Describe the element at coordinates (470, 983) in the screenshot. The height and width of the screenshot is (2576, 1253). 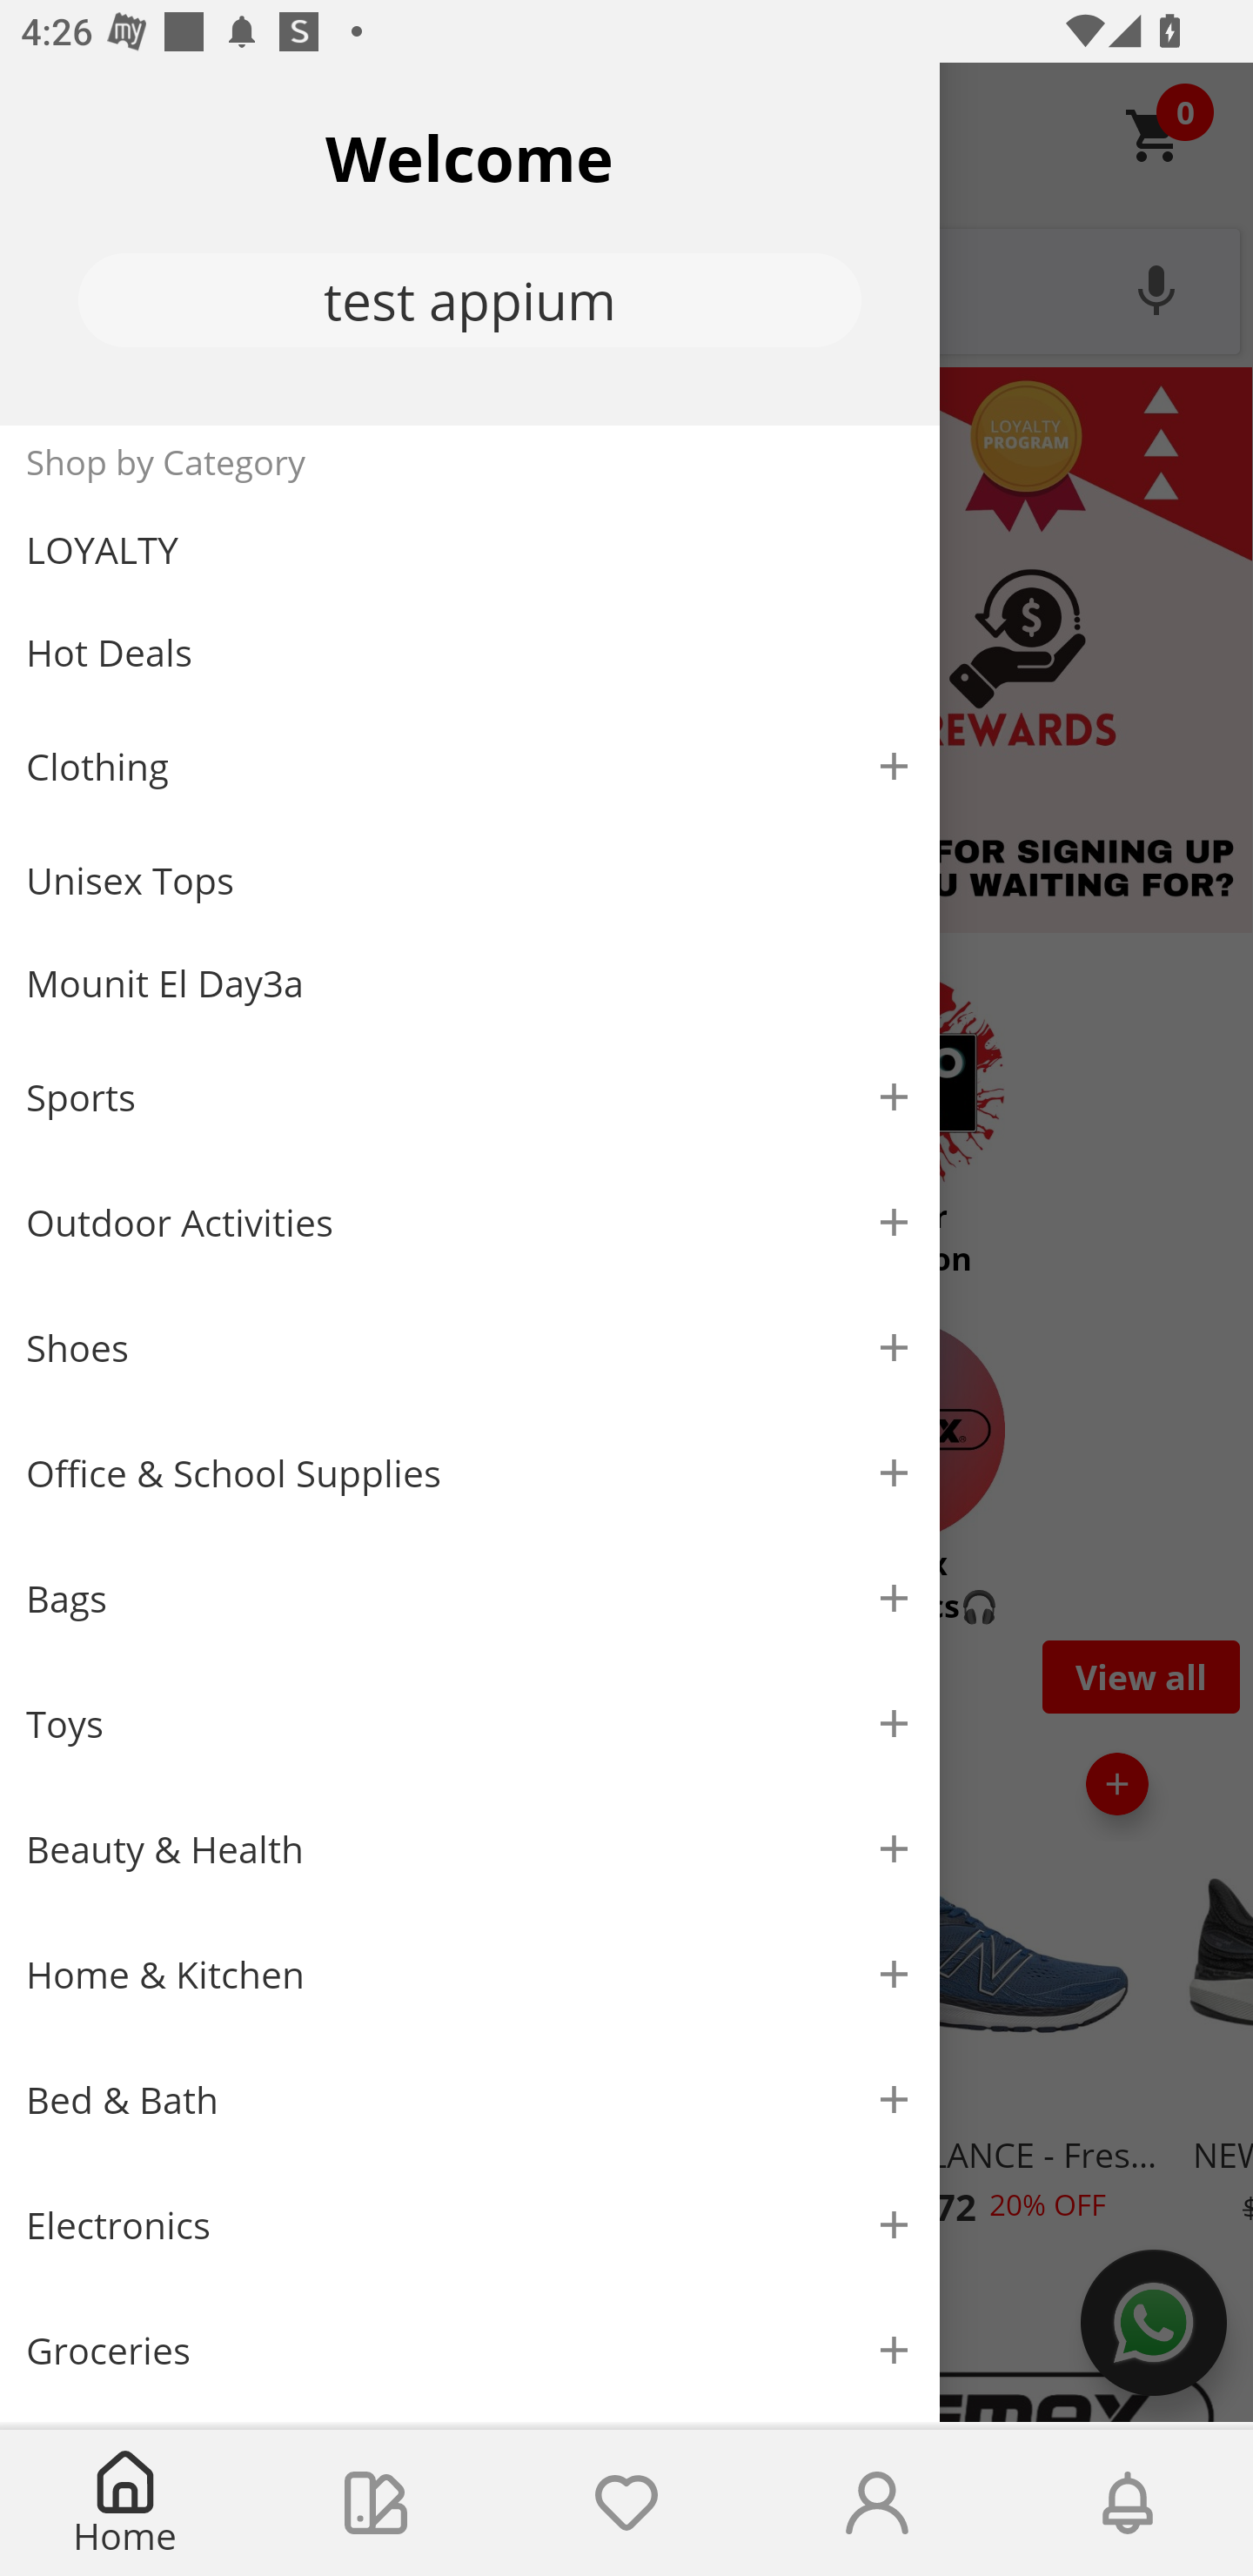
I see `Mounit El Day3a` at that location.